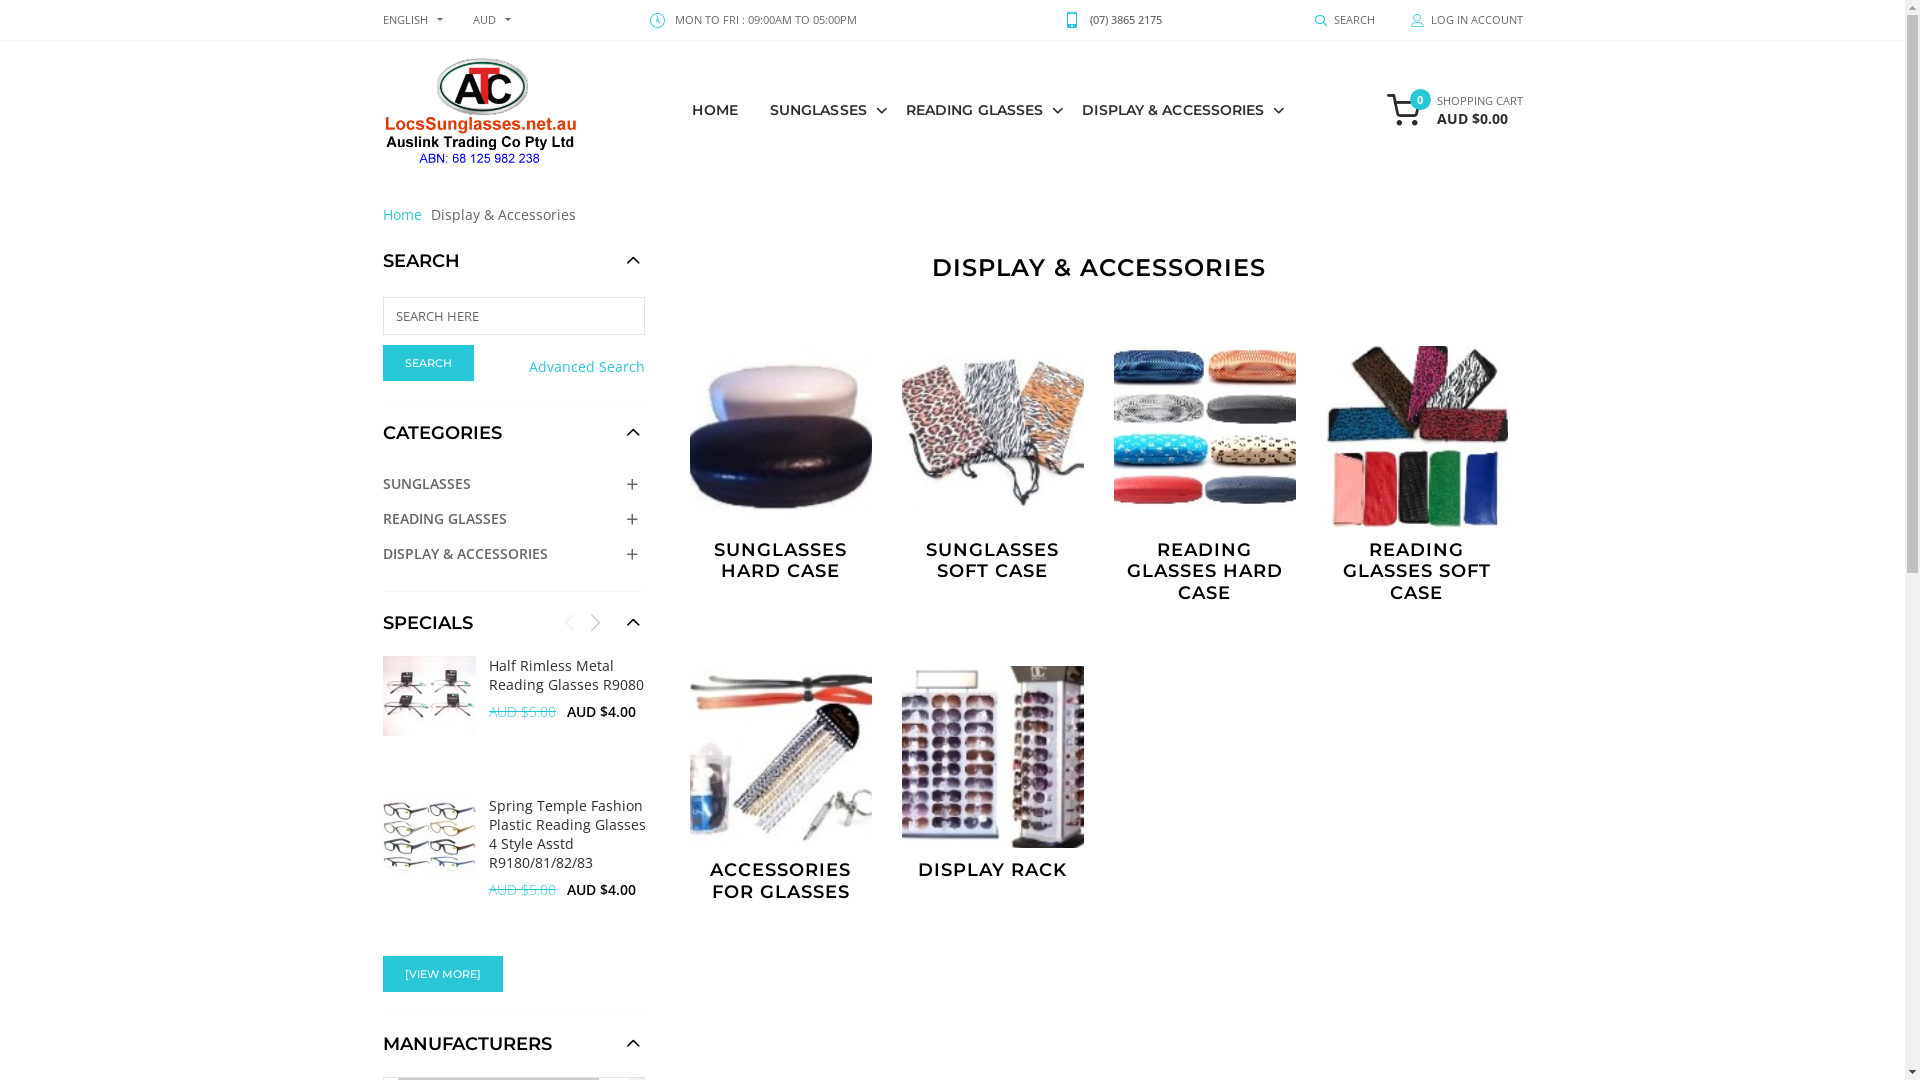 This screenshot has width=1920, height=1080. I want to click on SUNGLASSES, so click(514, 484).